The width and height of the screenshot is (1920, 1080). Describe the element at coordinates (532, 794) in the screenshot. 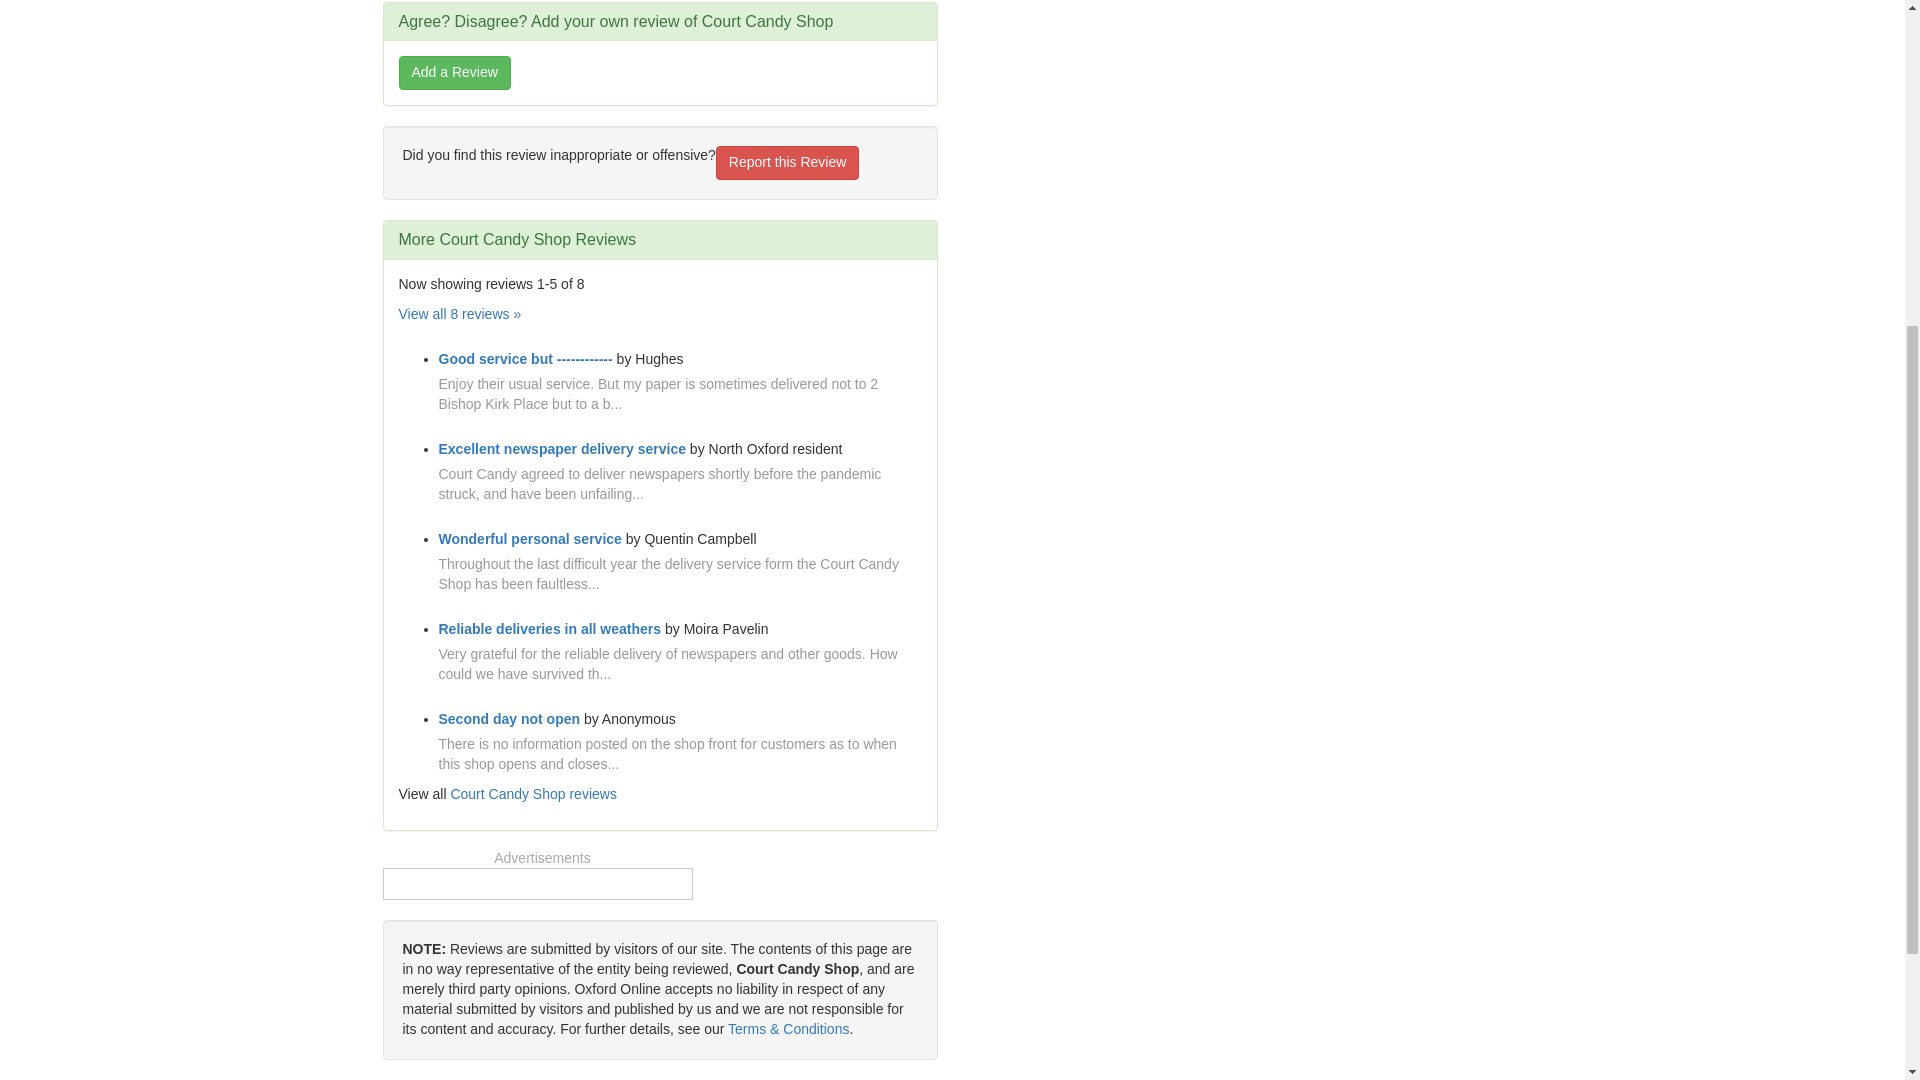

I see `Court Candy Shop reviews` at that location.